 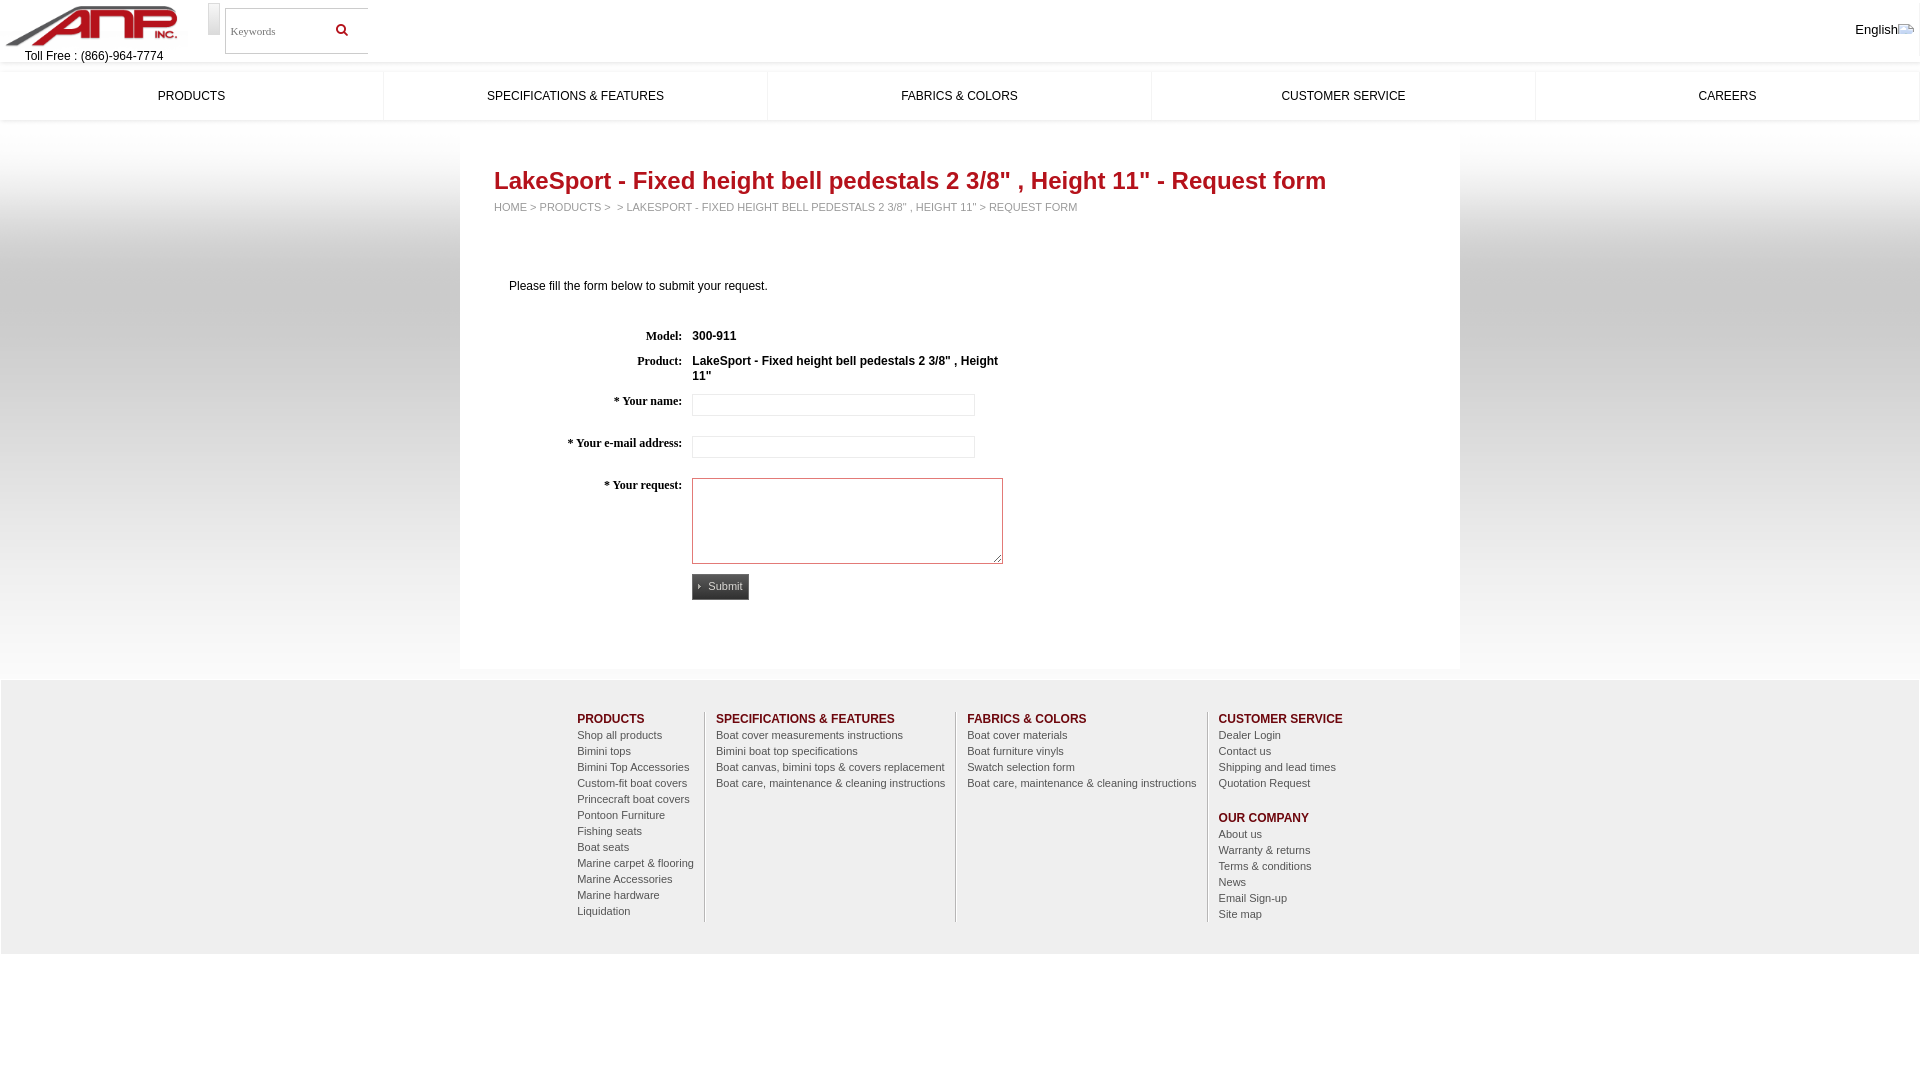 What do you see at coordinates (1281, 866) in the screenshot?
I see `Terms & conditions` at bounding box center [1281, 866].